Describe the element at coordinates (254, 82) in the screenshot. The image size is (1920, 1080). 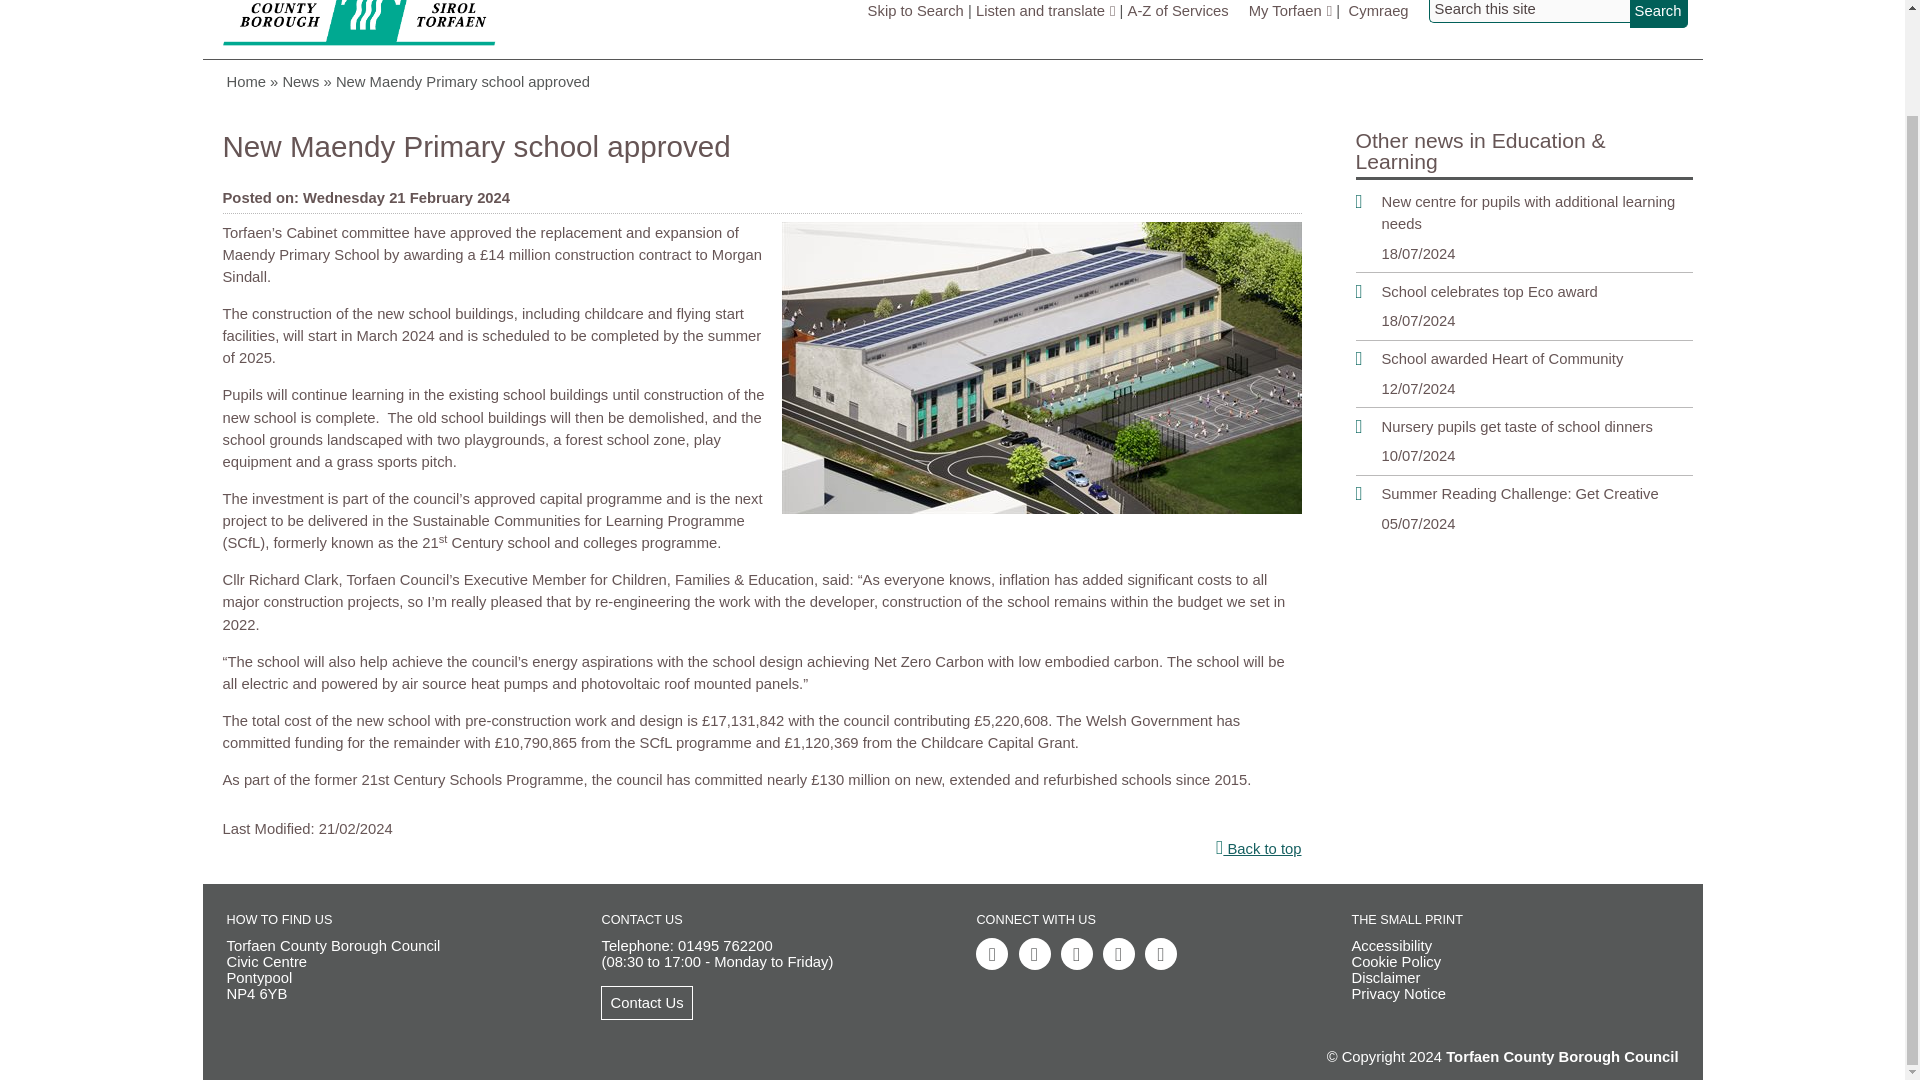
I see `Home` at that location.